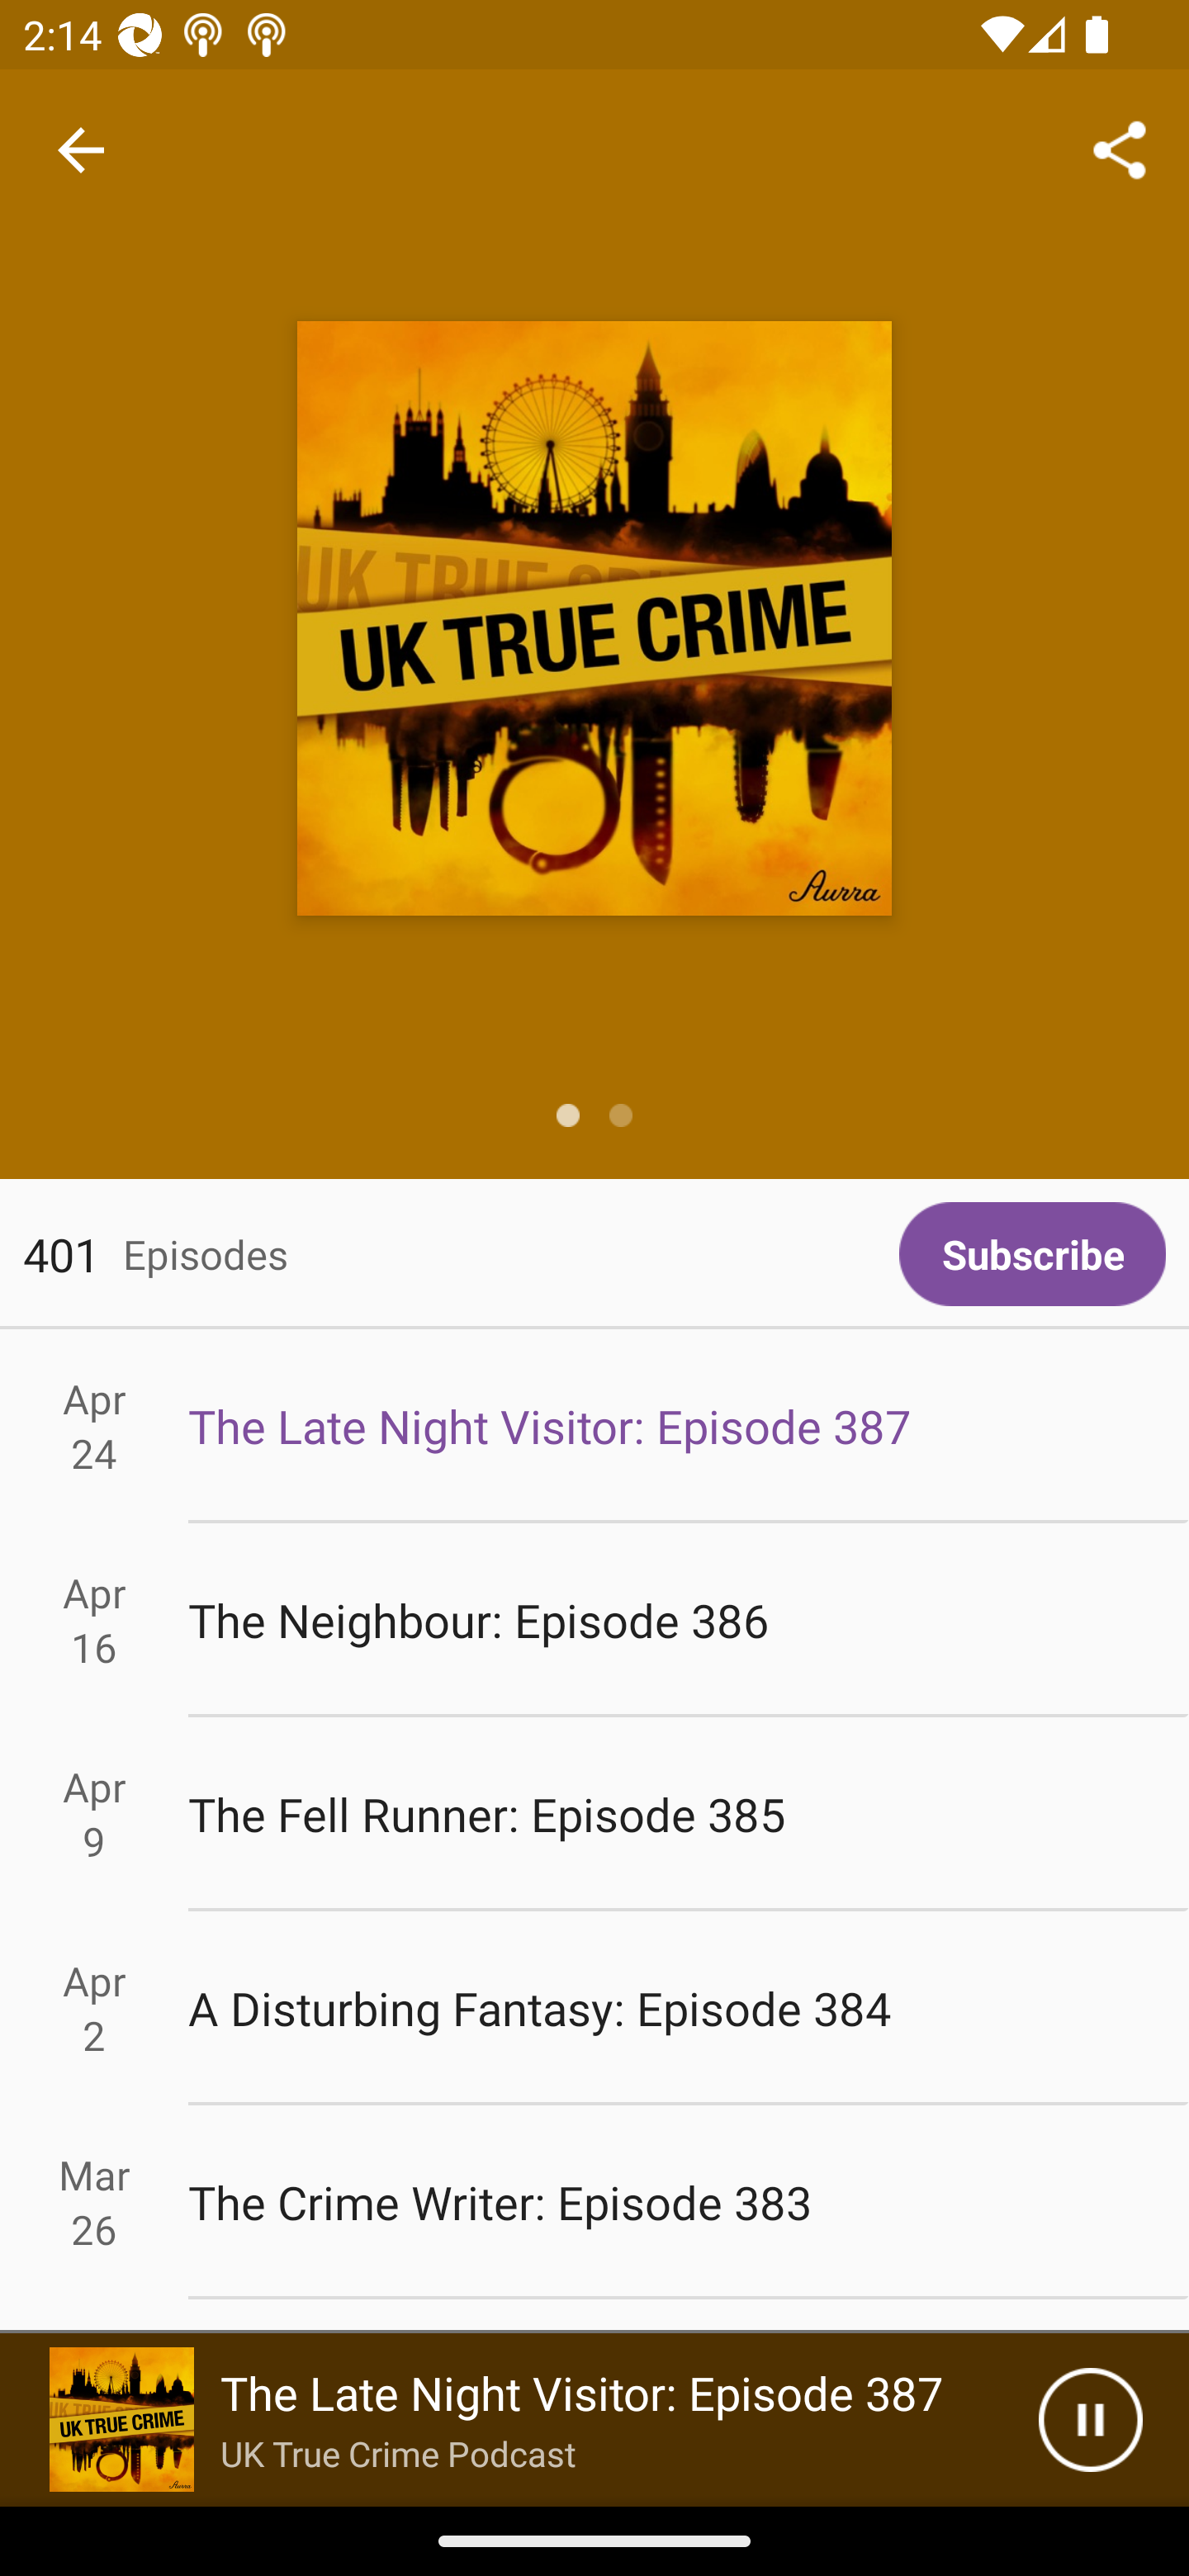 Image resolution: width=1189 pixels, height=2576 pixels. I want to click on Subscribe, so click(1032, 1254).